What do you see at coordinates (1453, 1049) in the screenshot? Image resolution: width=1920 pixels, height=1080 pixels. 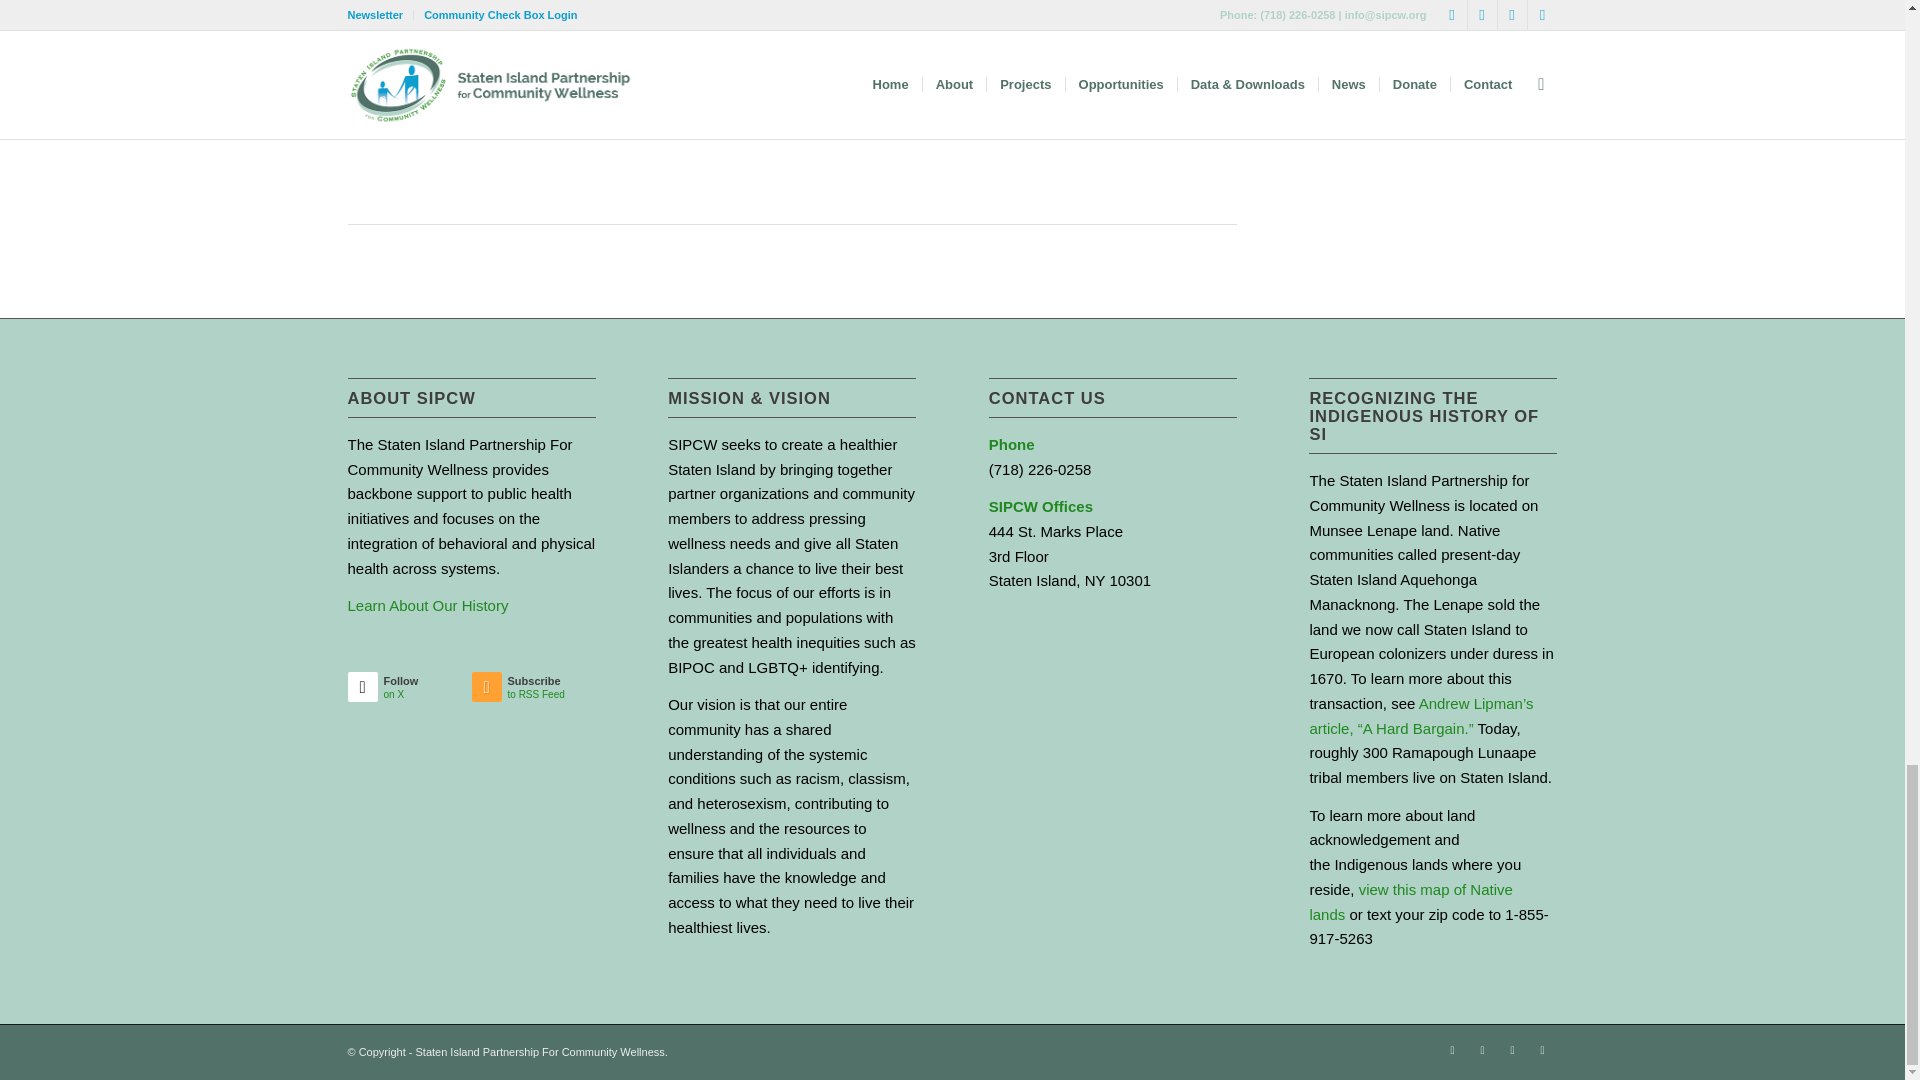 I see `X` at bounding box center [1453, 1049].